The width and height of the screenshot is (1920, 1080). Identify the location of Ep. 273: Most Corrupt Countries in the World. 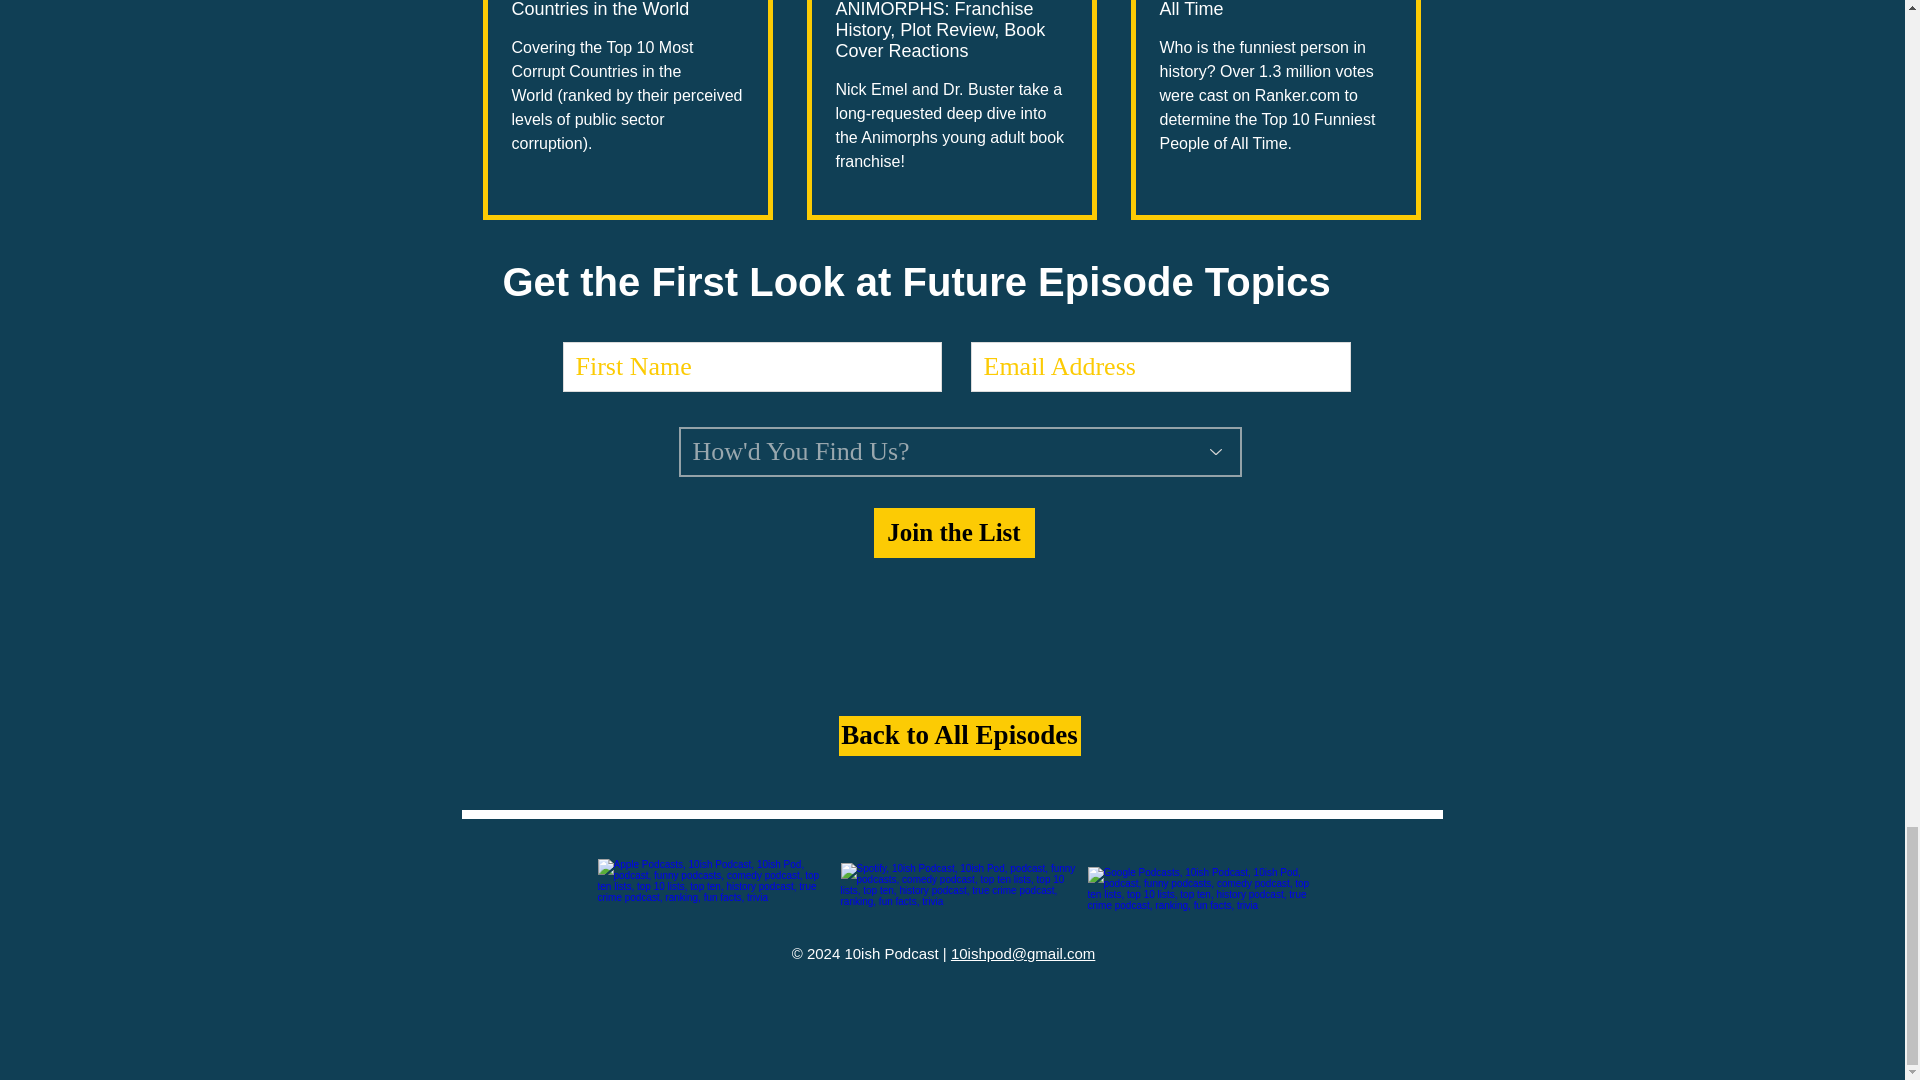
(628, 10).